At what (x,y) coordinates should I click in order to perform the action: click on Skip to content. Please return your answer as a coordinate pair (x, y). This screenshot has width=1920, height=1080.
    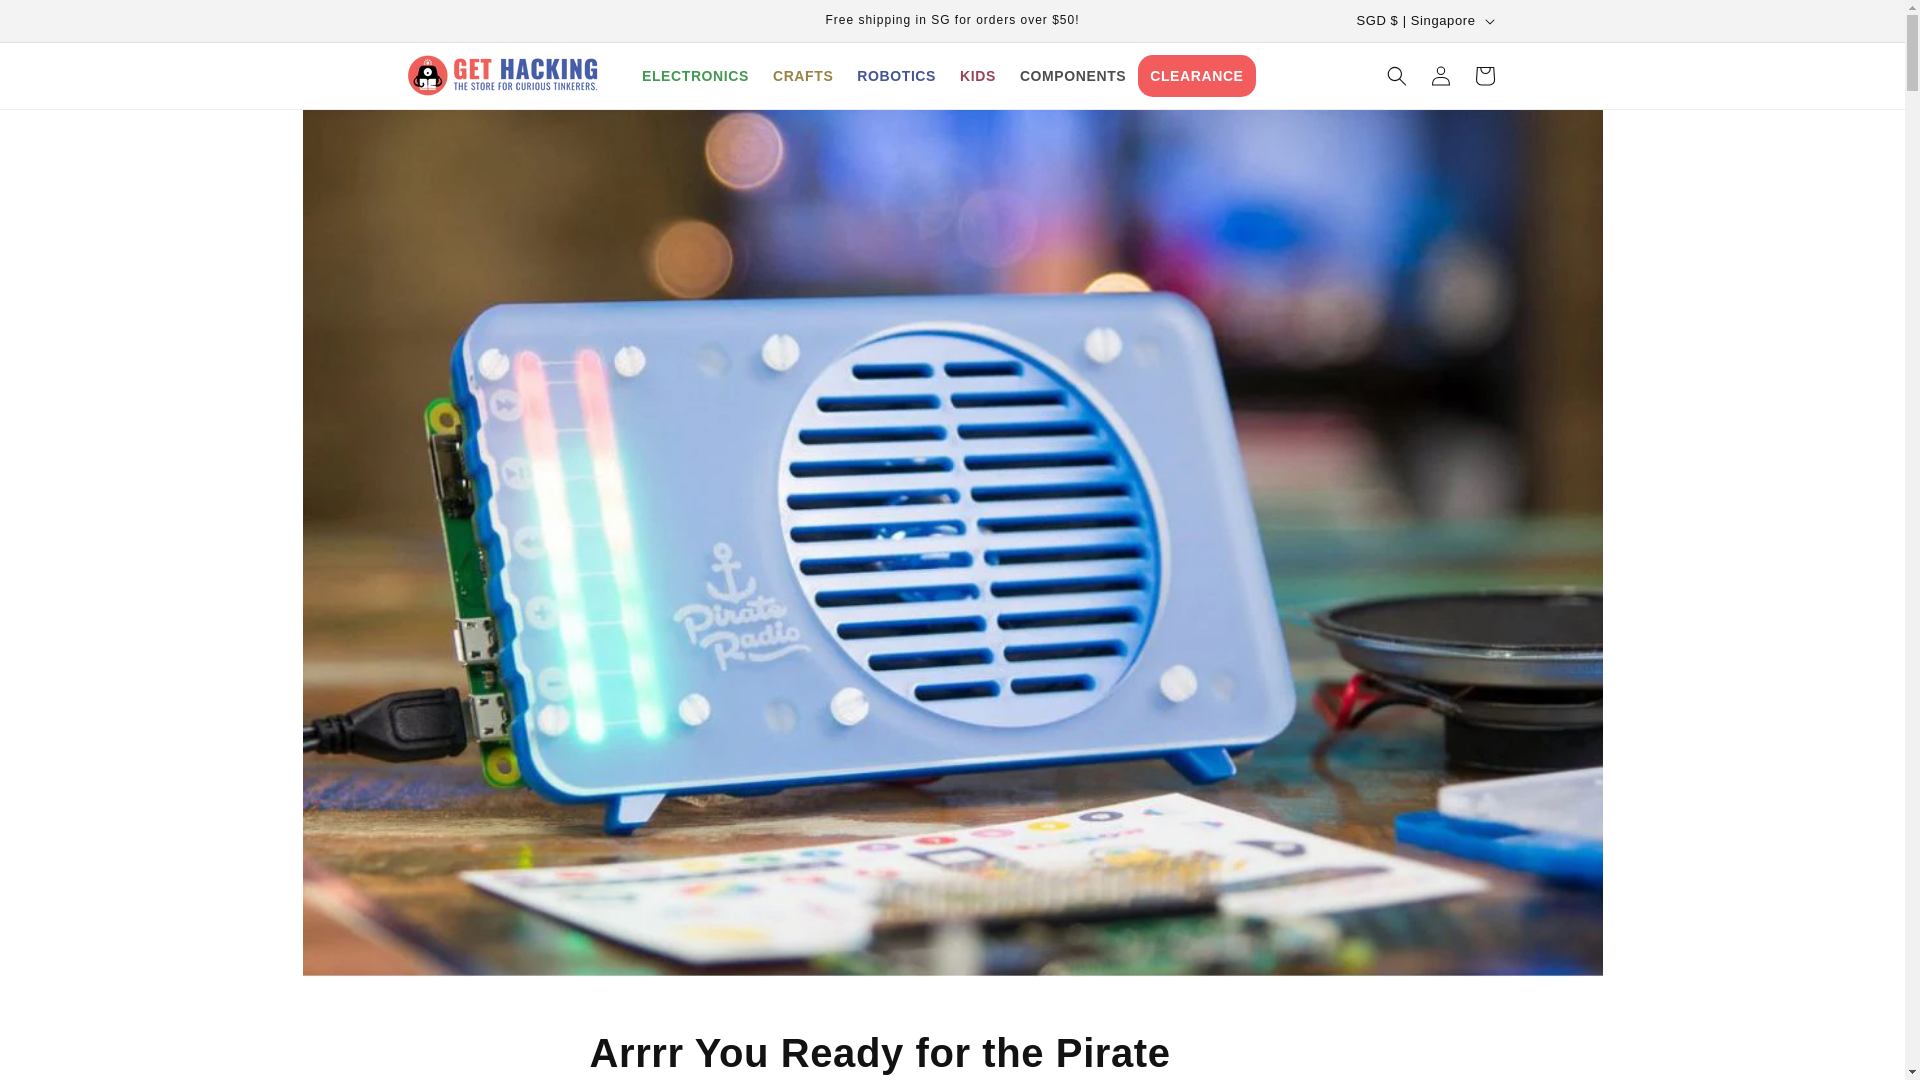
    Looking at the image, I should click on (802, 75).